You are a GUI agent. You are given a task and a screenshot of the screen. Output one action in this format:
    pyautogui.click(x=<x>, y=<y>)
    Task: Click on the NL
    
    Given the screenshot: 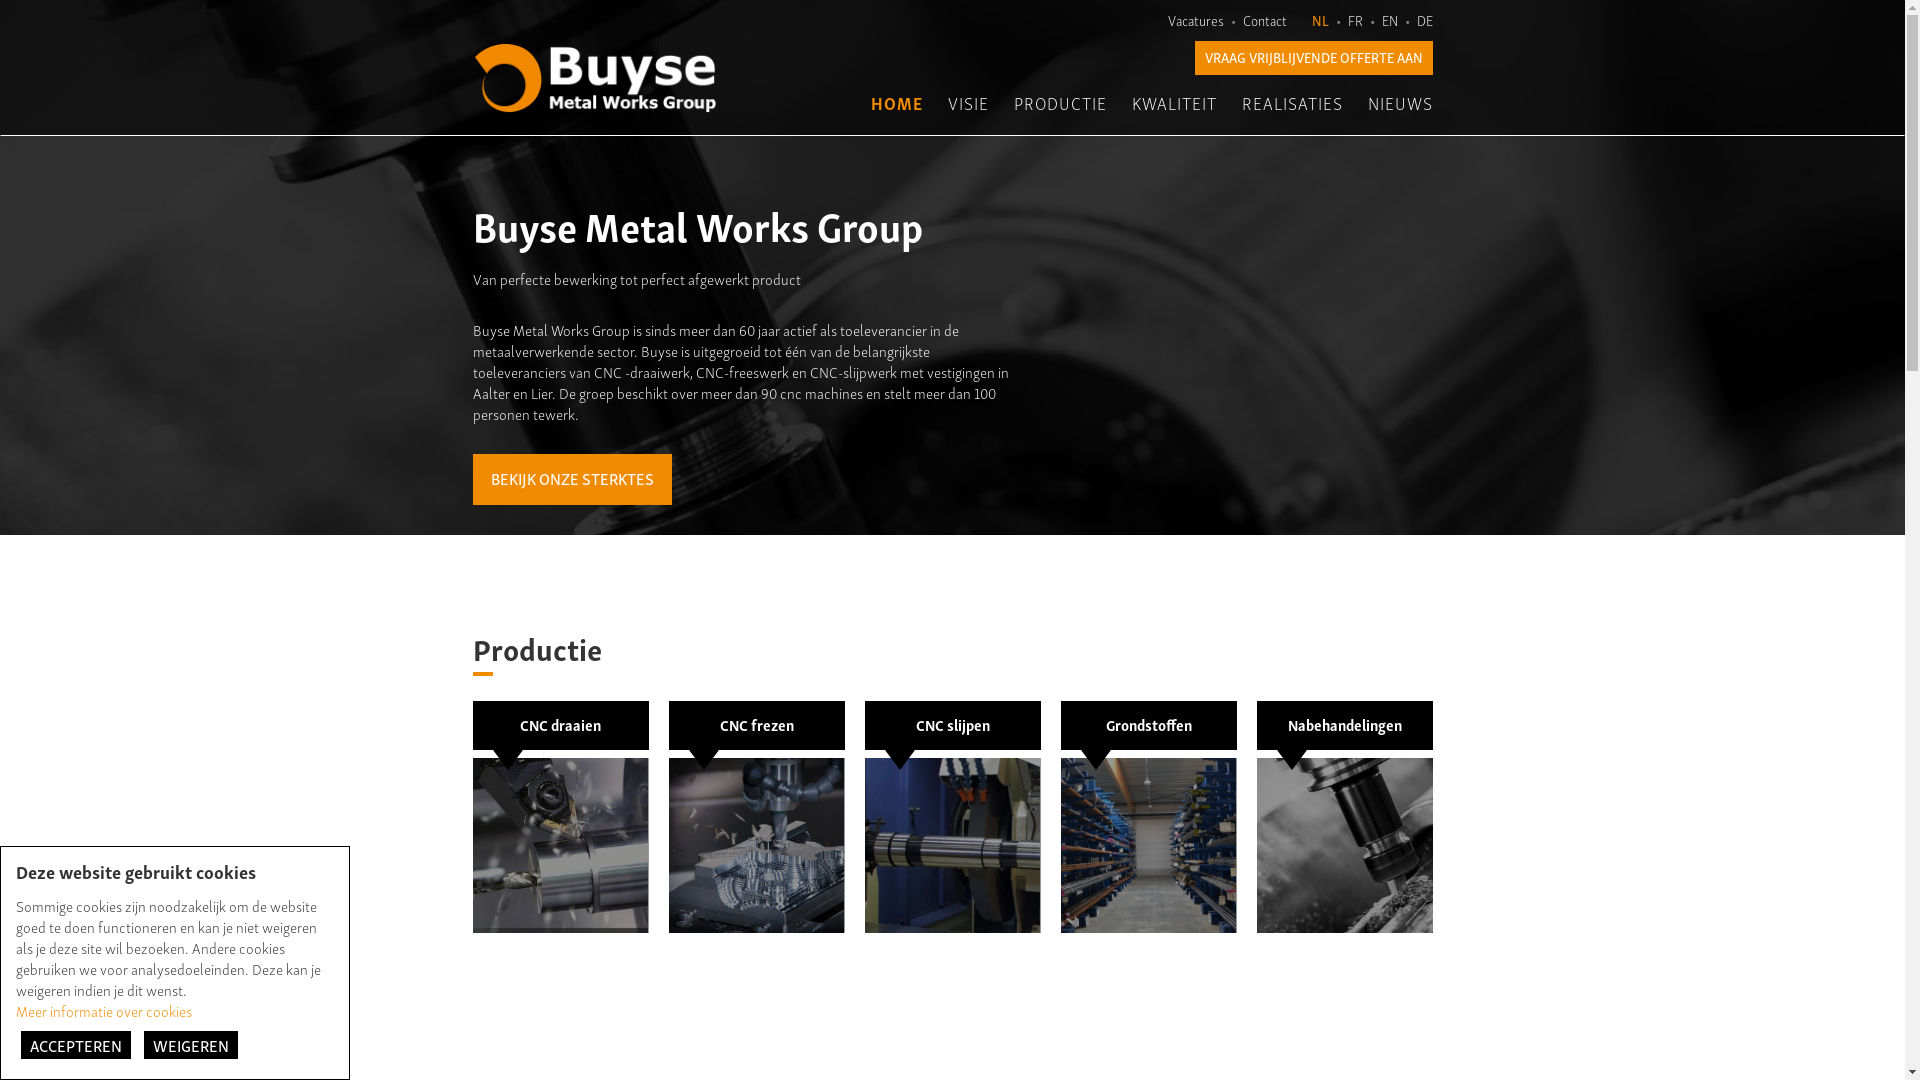 What is the action you would take?
    pyautogui.click(x=1320, y=20)
    